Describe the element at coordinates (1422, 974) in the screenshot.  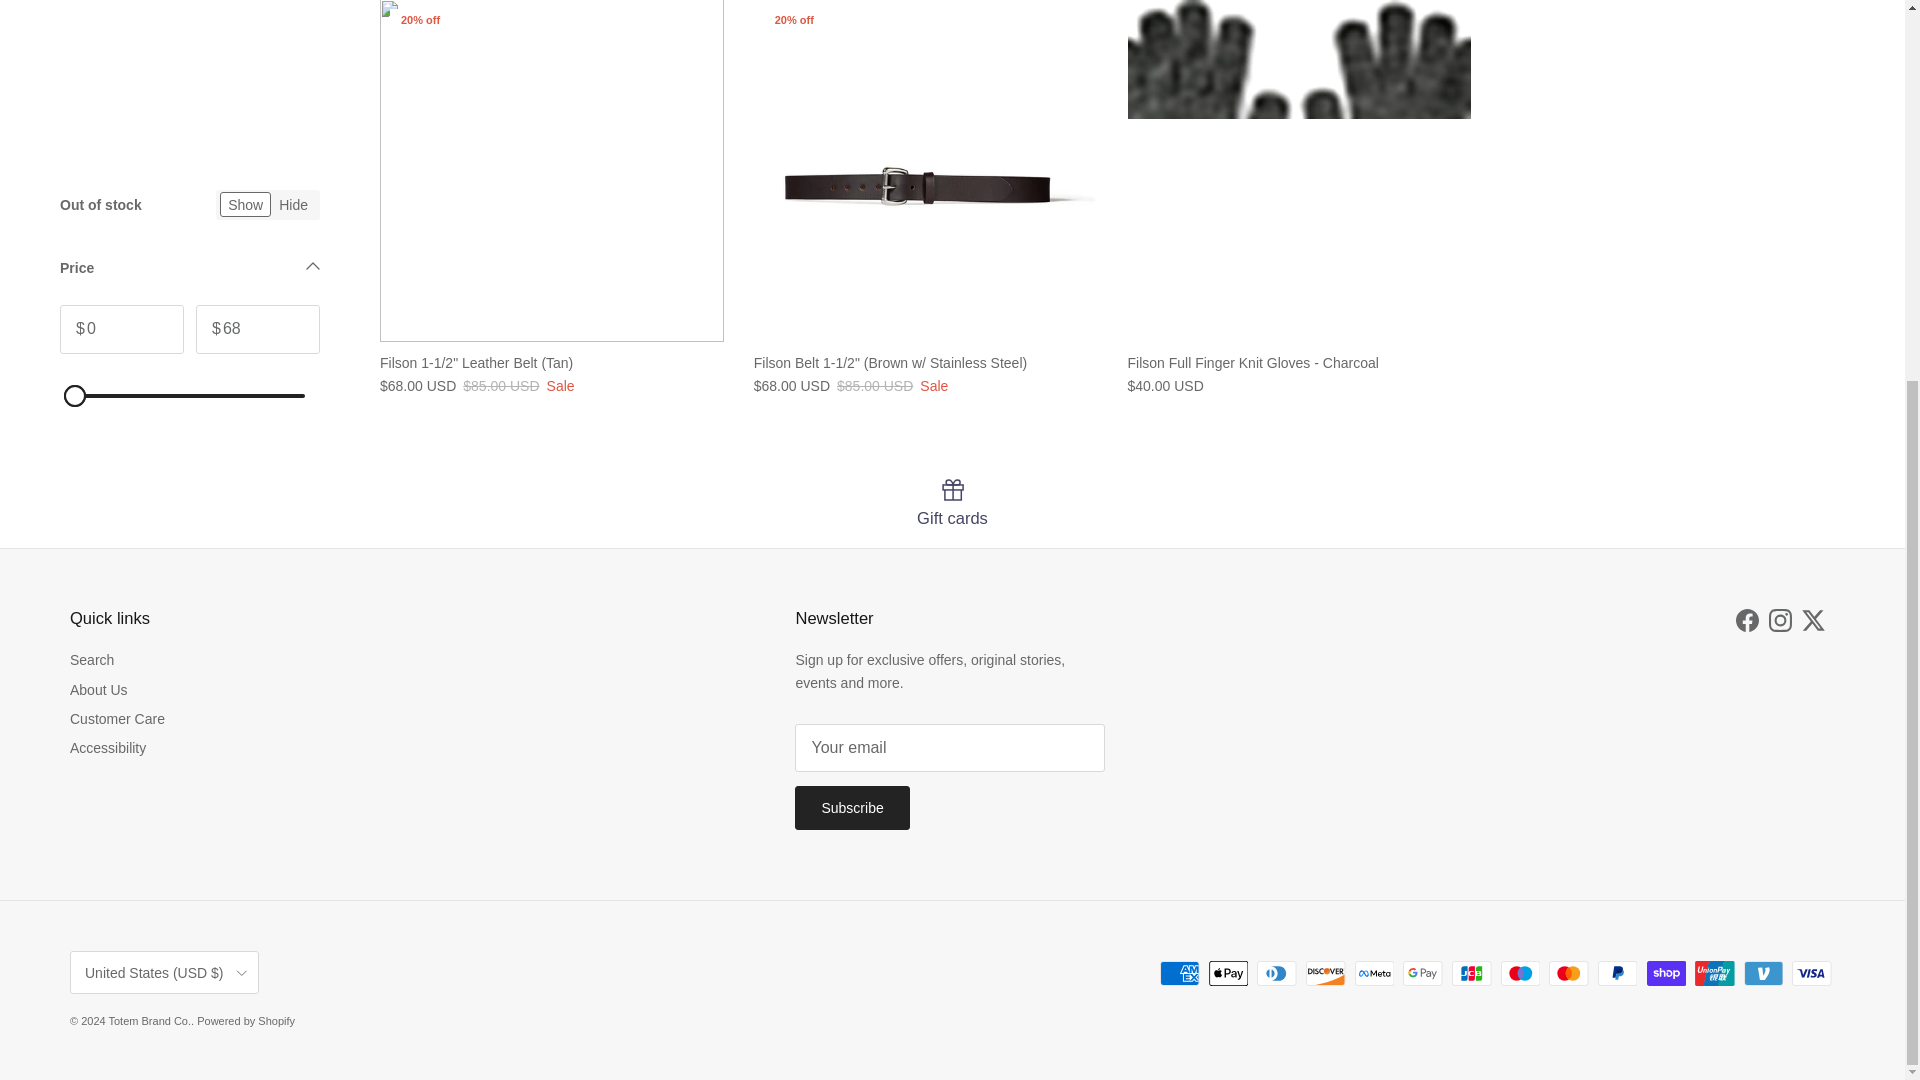
I see `Google Pay` at that location.